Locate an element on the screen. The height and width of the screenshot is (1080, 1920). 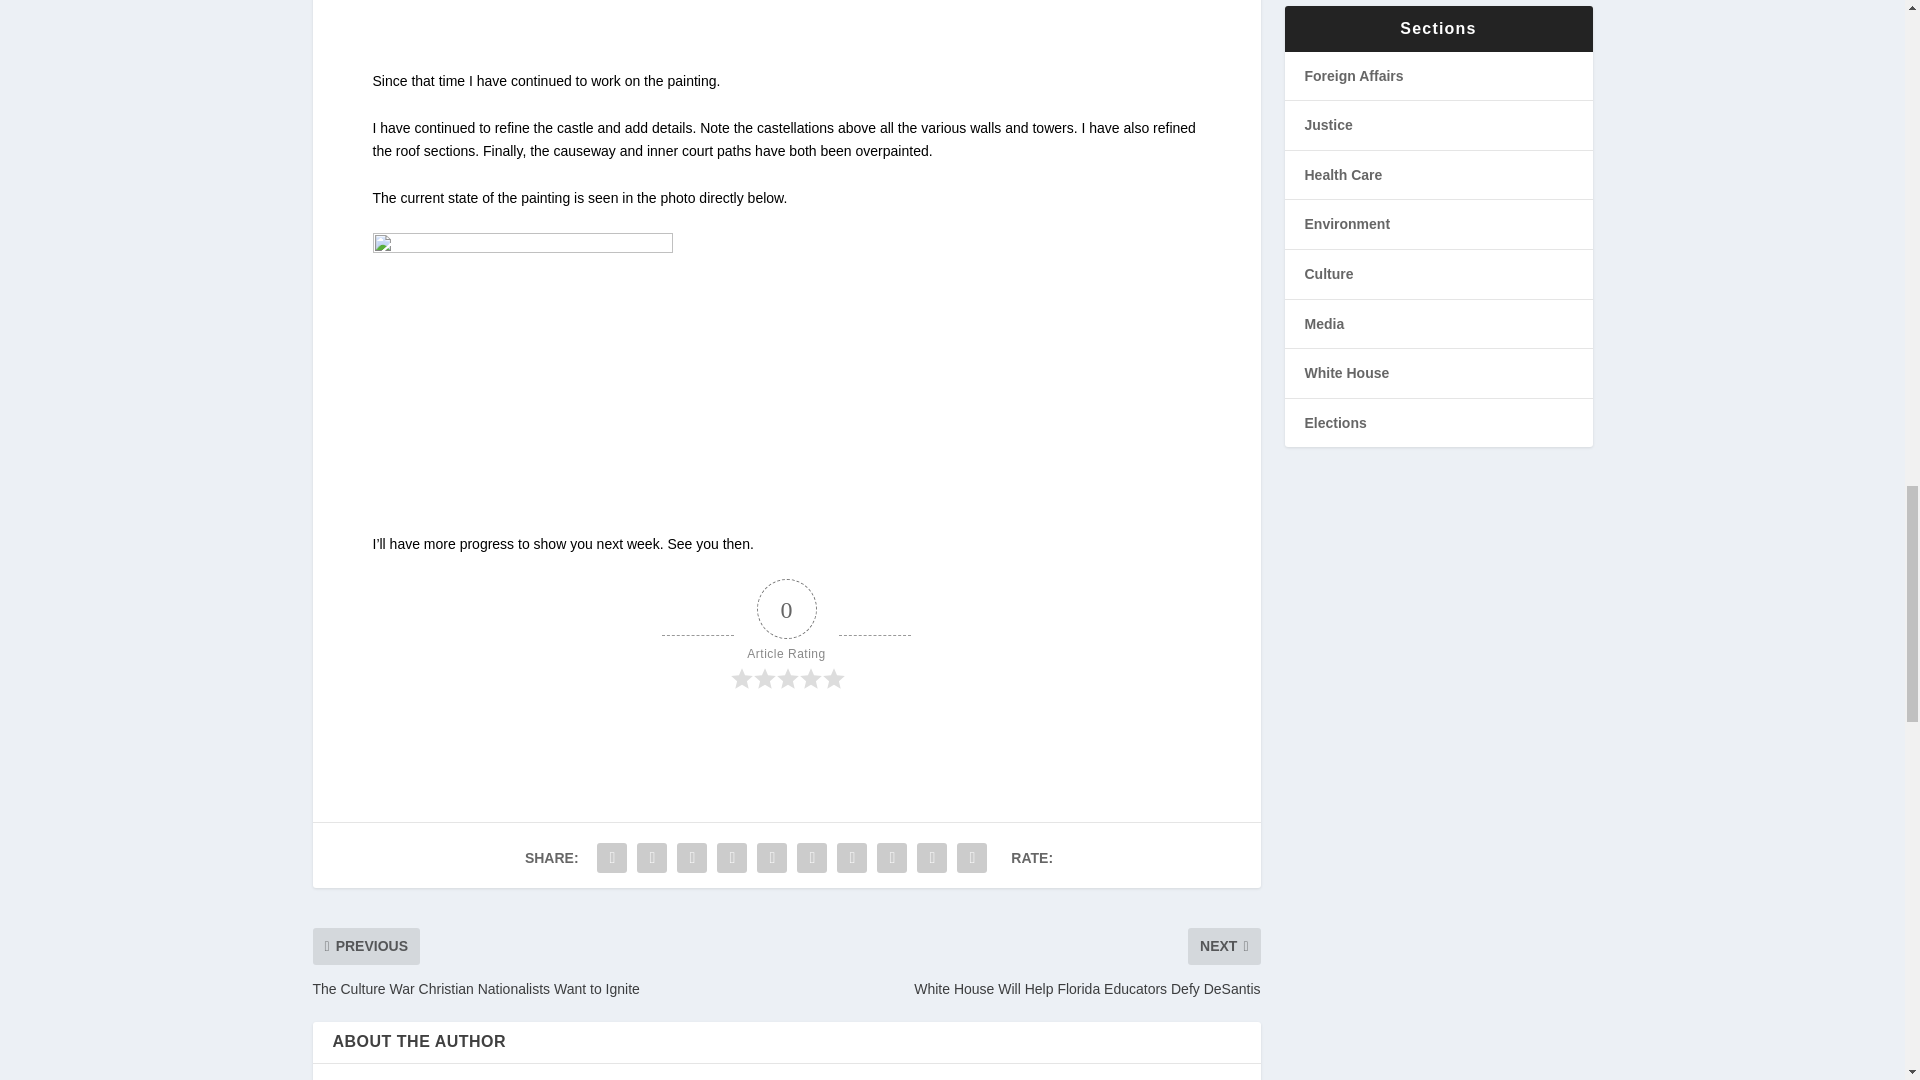
Share "Saturday Painting Palooza Vol.835" via Pinterest is located at coordinates (772, 858).